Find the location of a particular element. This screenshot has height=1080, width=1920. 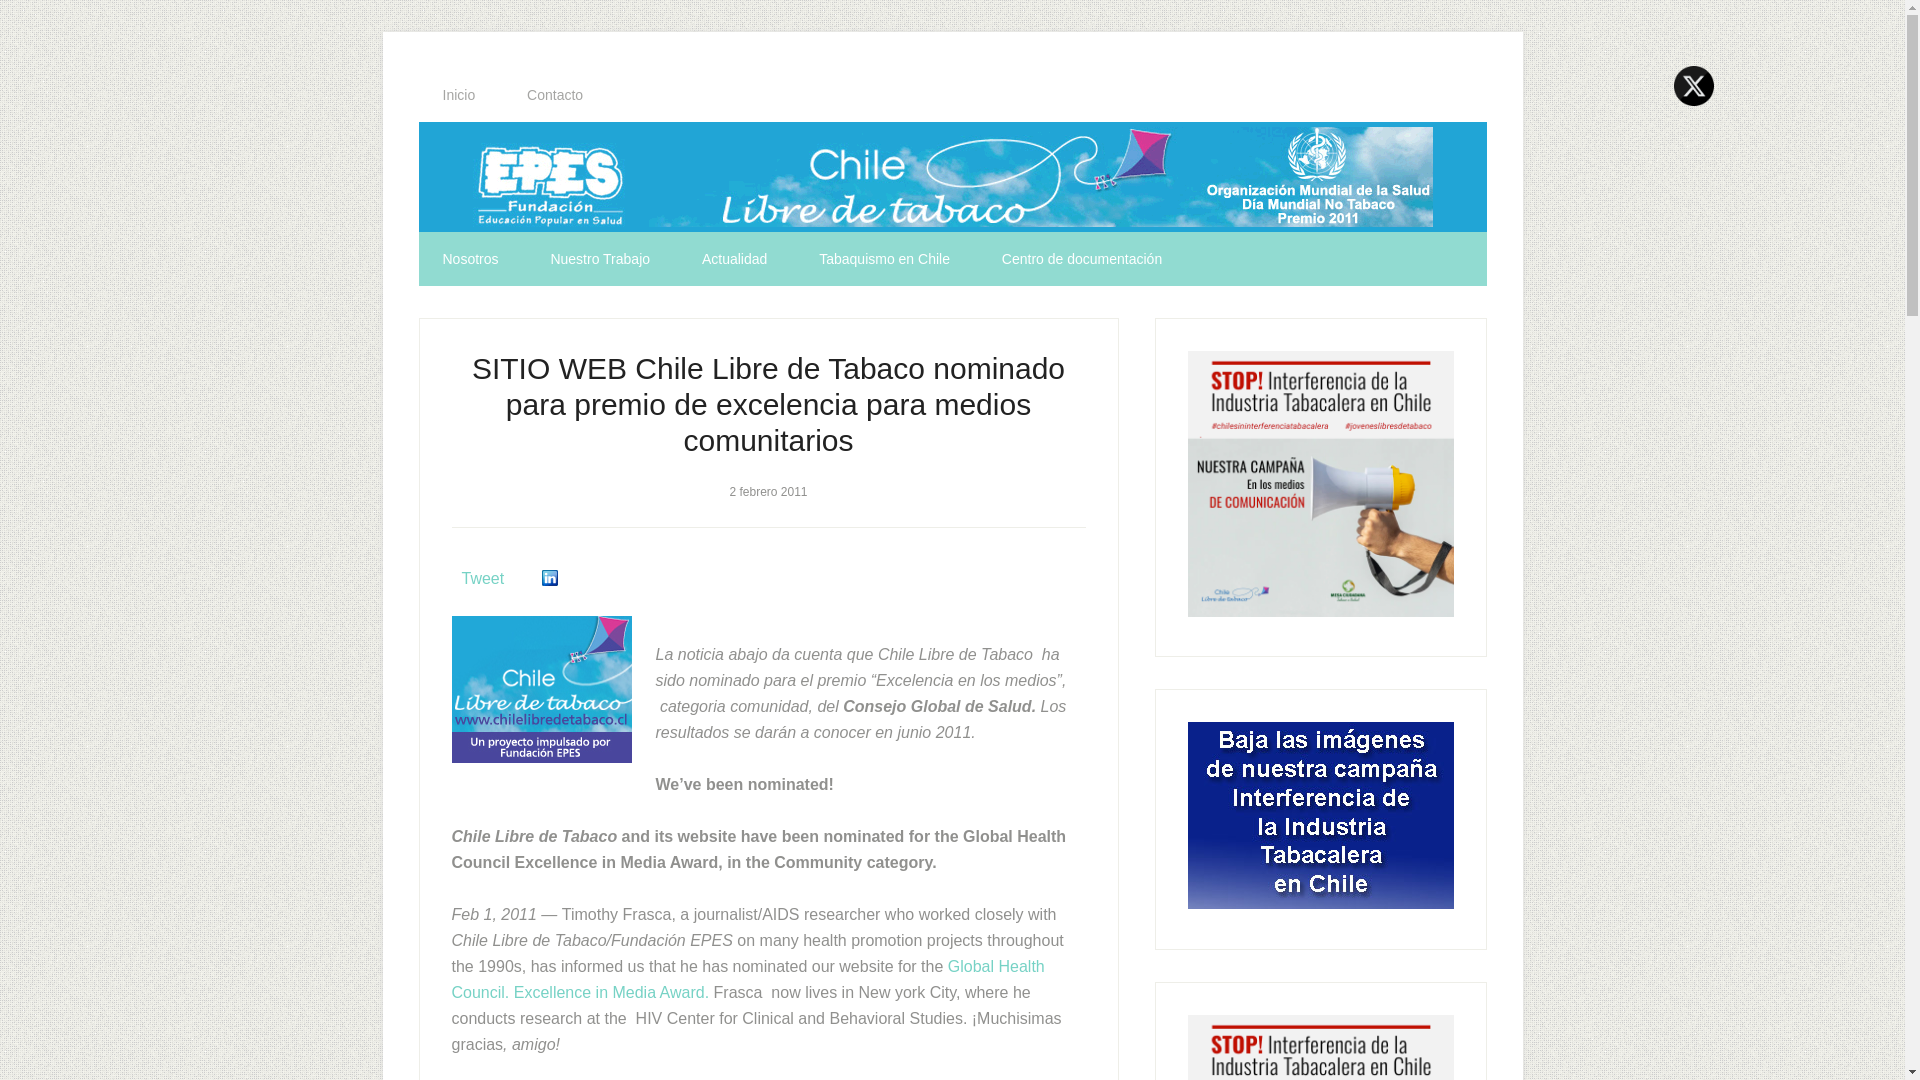

Tabaquismo en Chile is located at coordinates (884, 259).